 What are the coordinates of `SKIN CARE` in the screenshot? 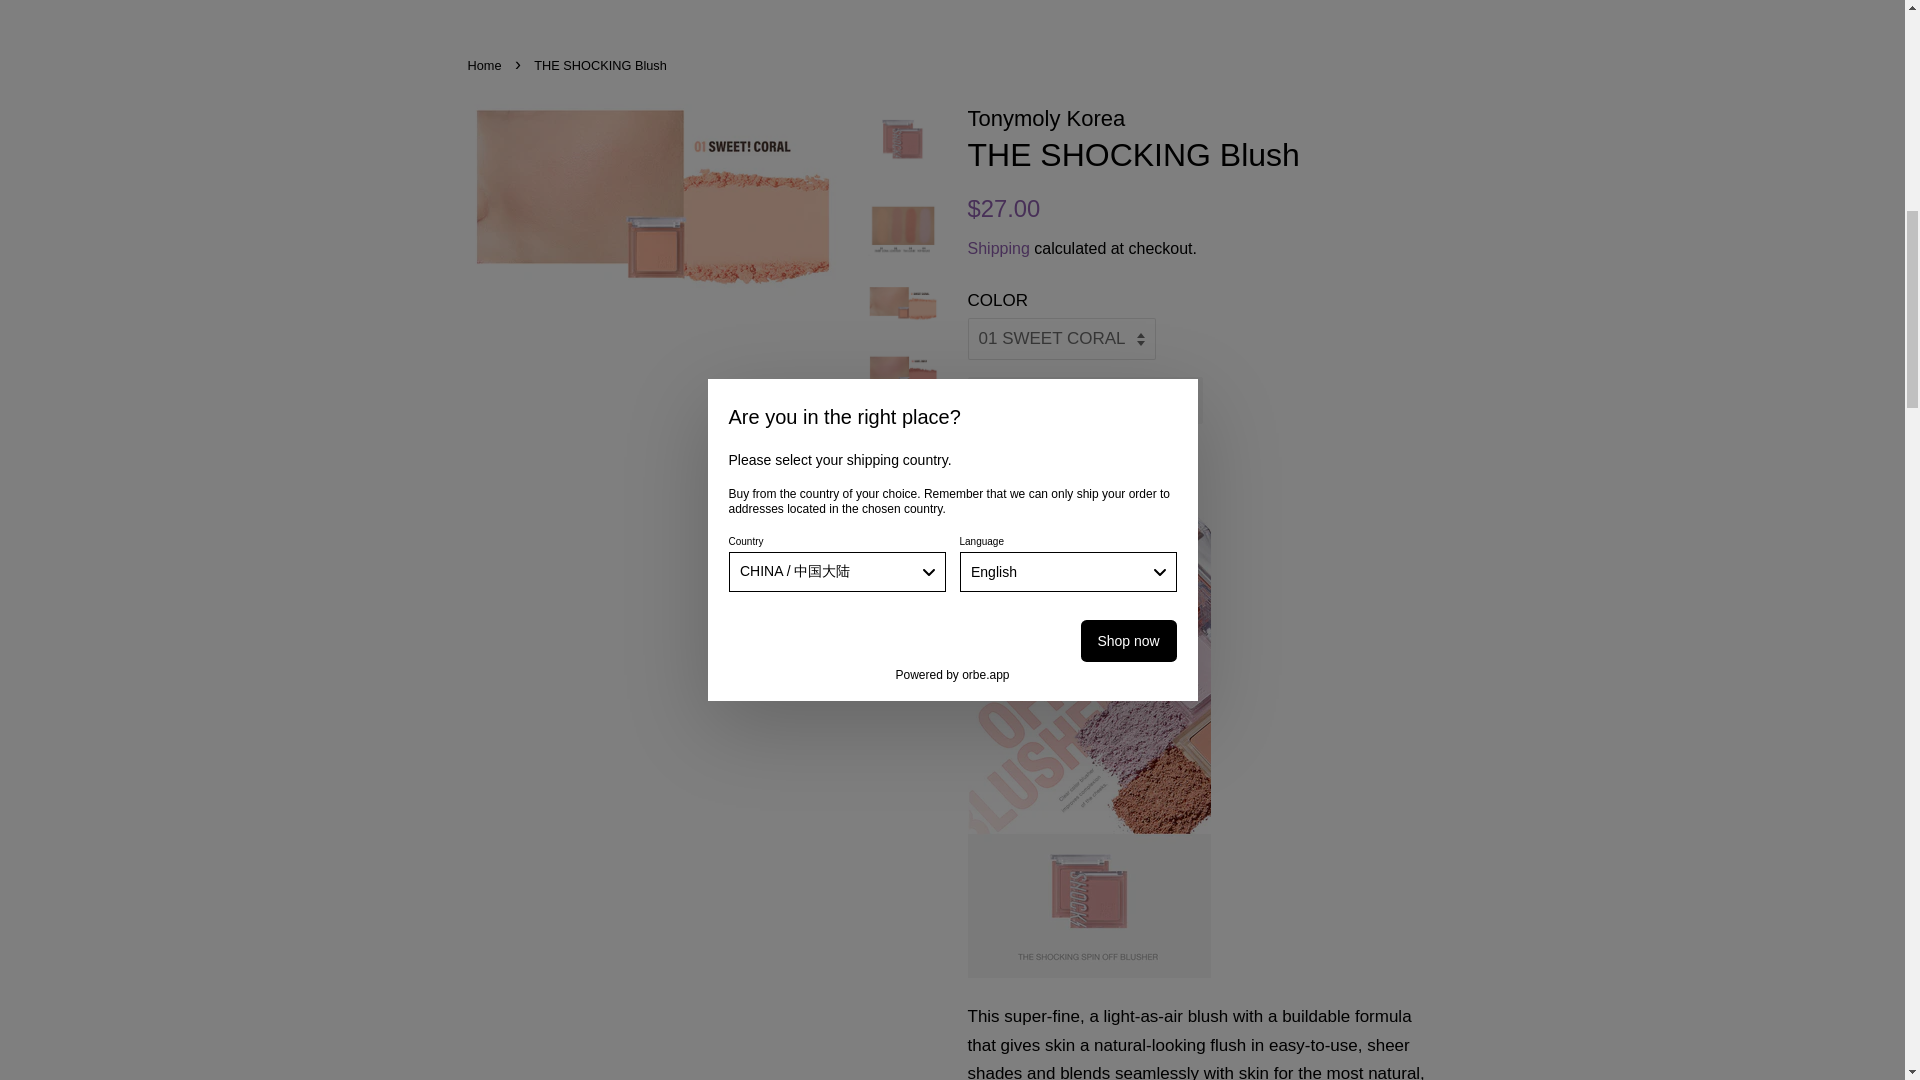 It's located at (726, 4).